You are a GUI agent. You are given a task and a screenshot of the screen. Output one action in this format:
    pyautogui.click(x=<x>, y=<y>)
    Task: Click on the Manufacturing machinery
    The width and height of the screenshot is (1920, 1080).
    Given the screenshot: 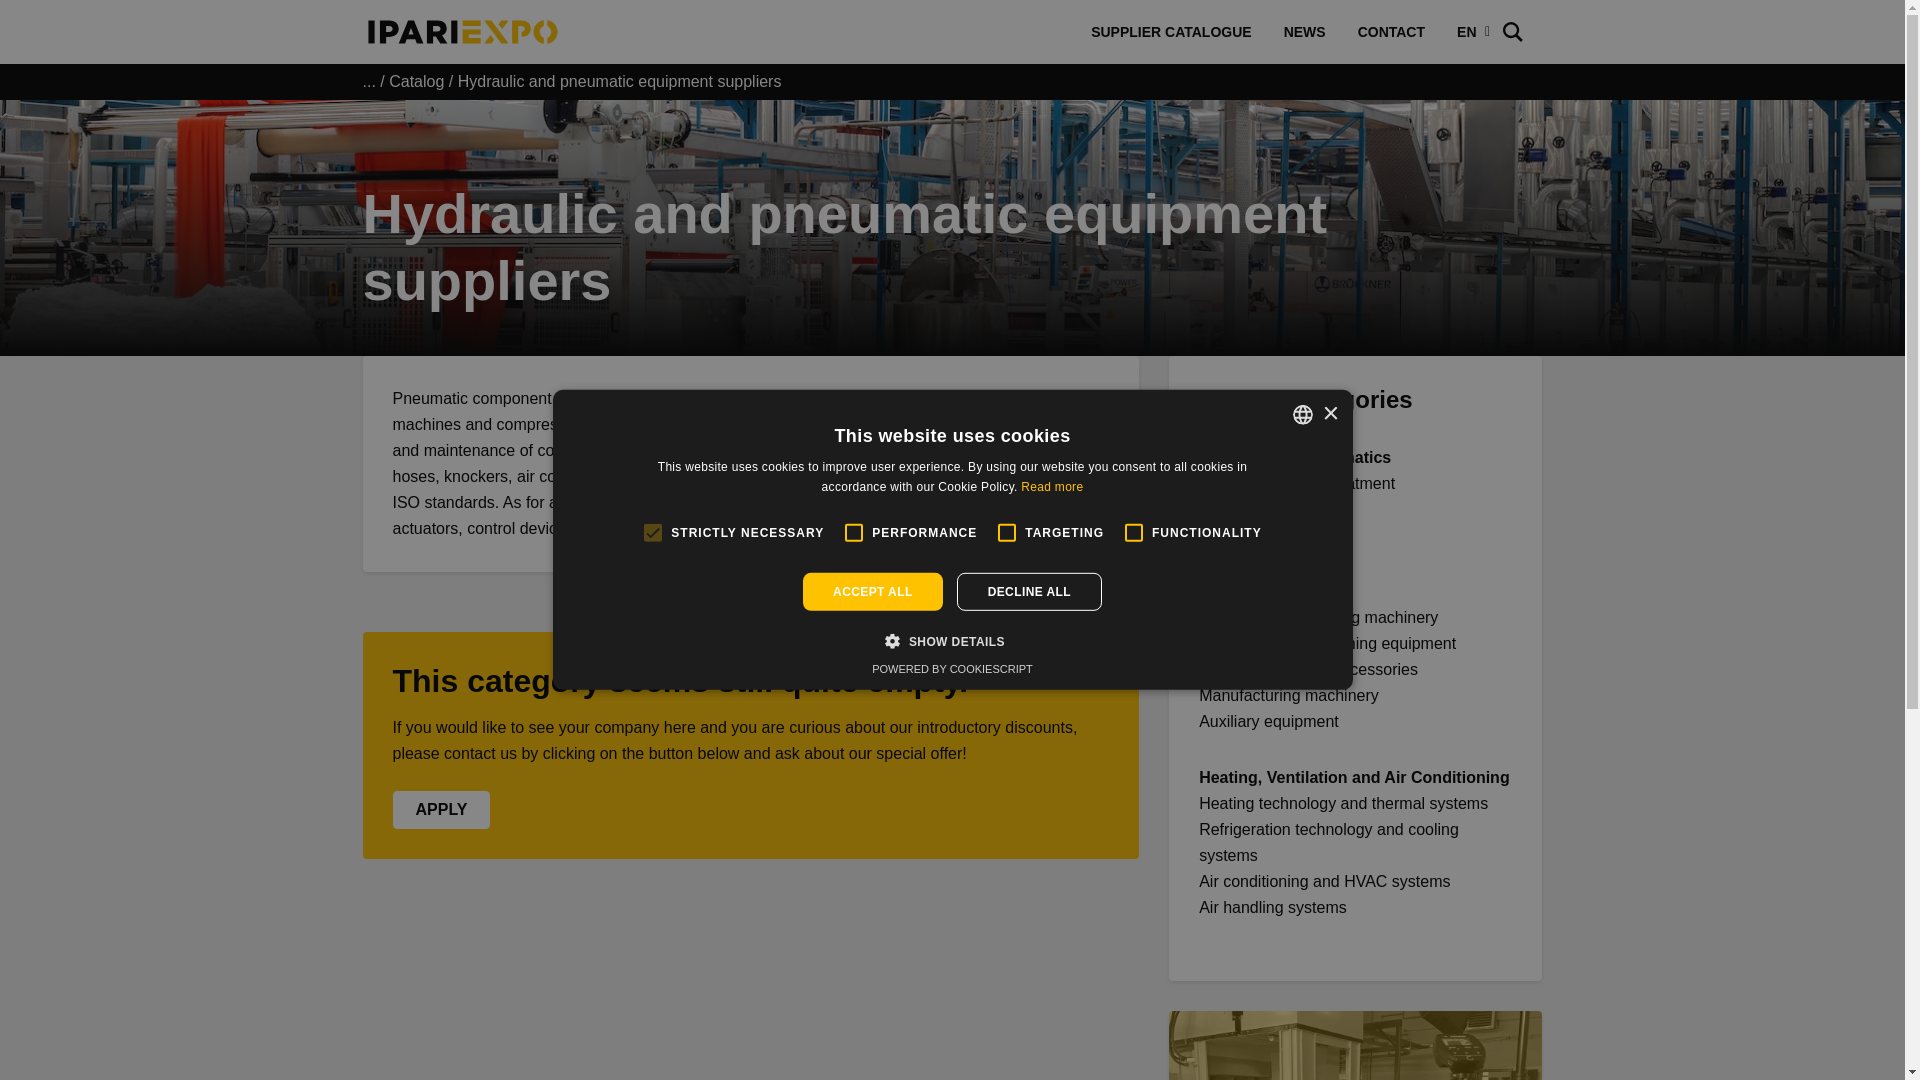 What is the action you would take?
    pyautogui.click(x=1288, y=695)
    